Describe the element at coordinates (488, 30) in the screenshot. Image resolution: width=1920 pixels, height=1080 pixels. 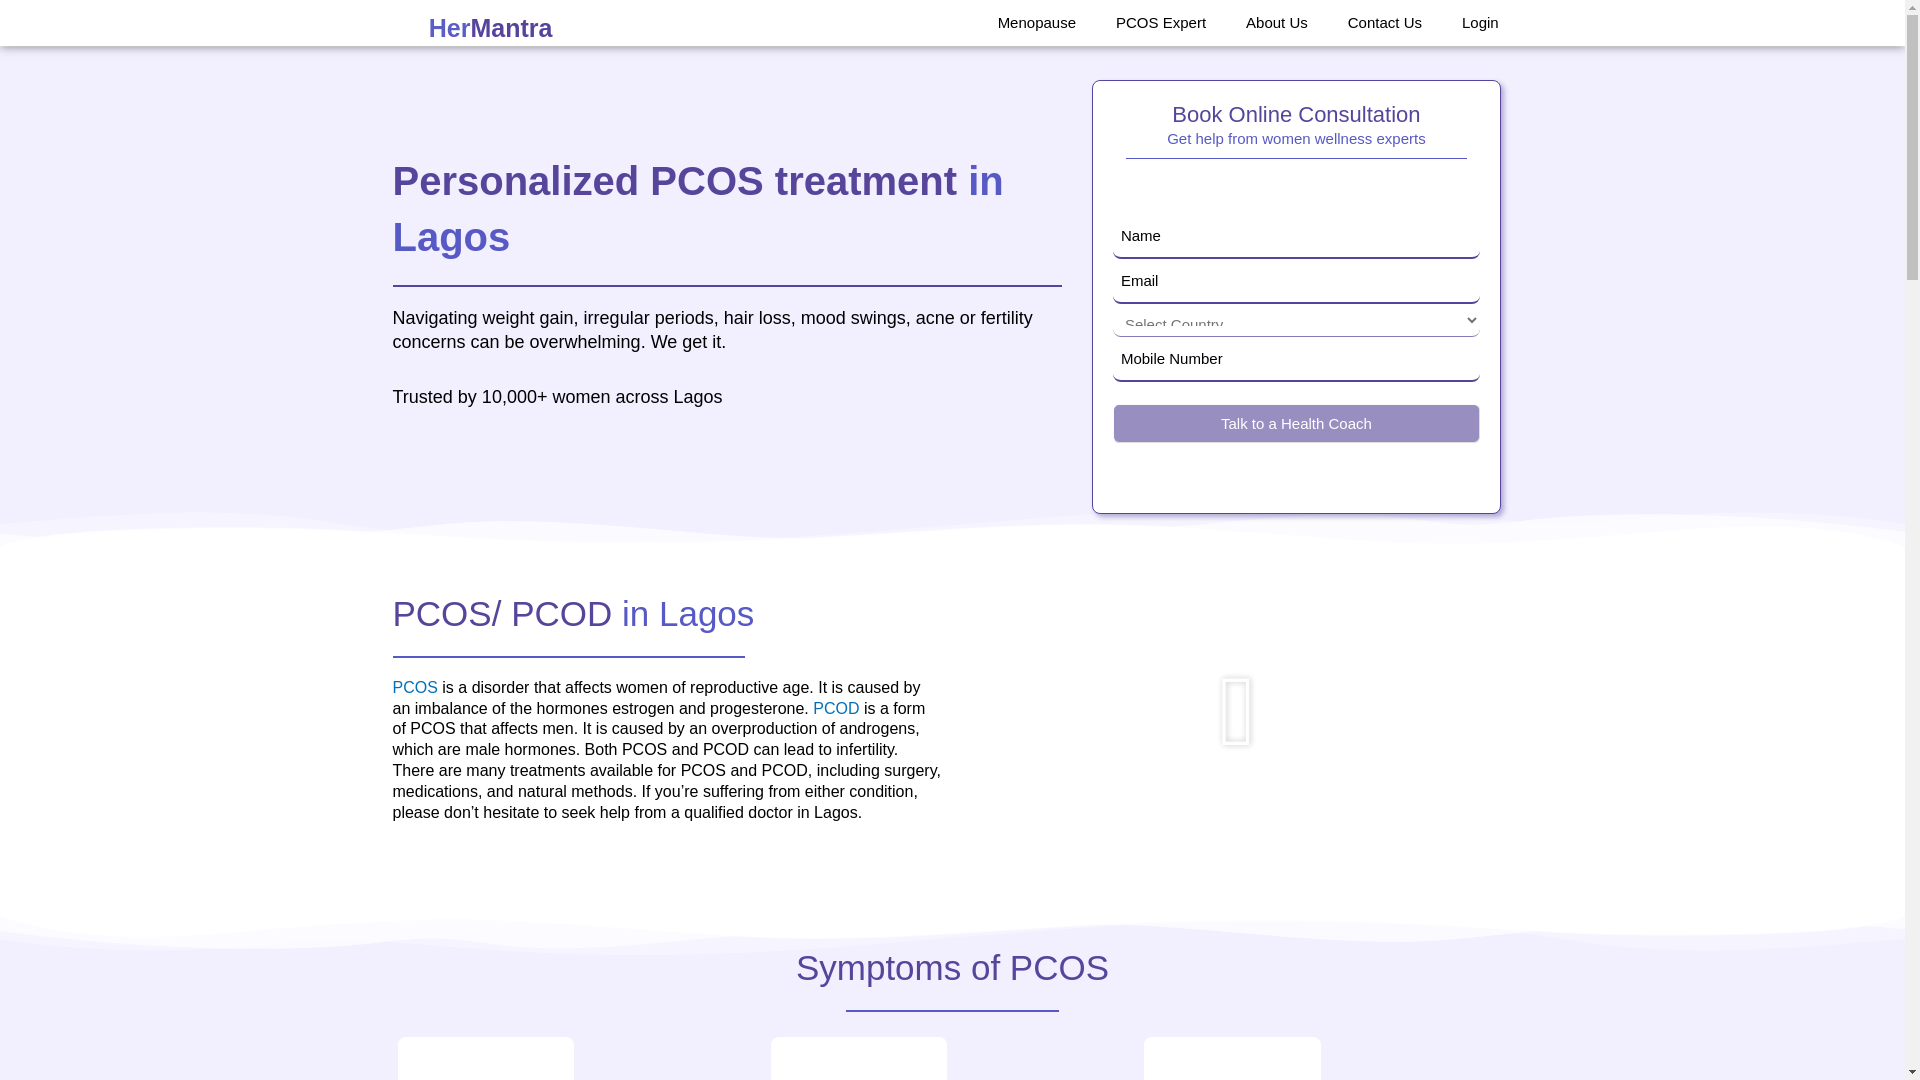
I see `HerMantra` at that location.